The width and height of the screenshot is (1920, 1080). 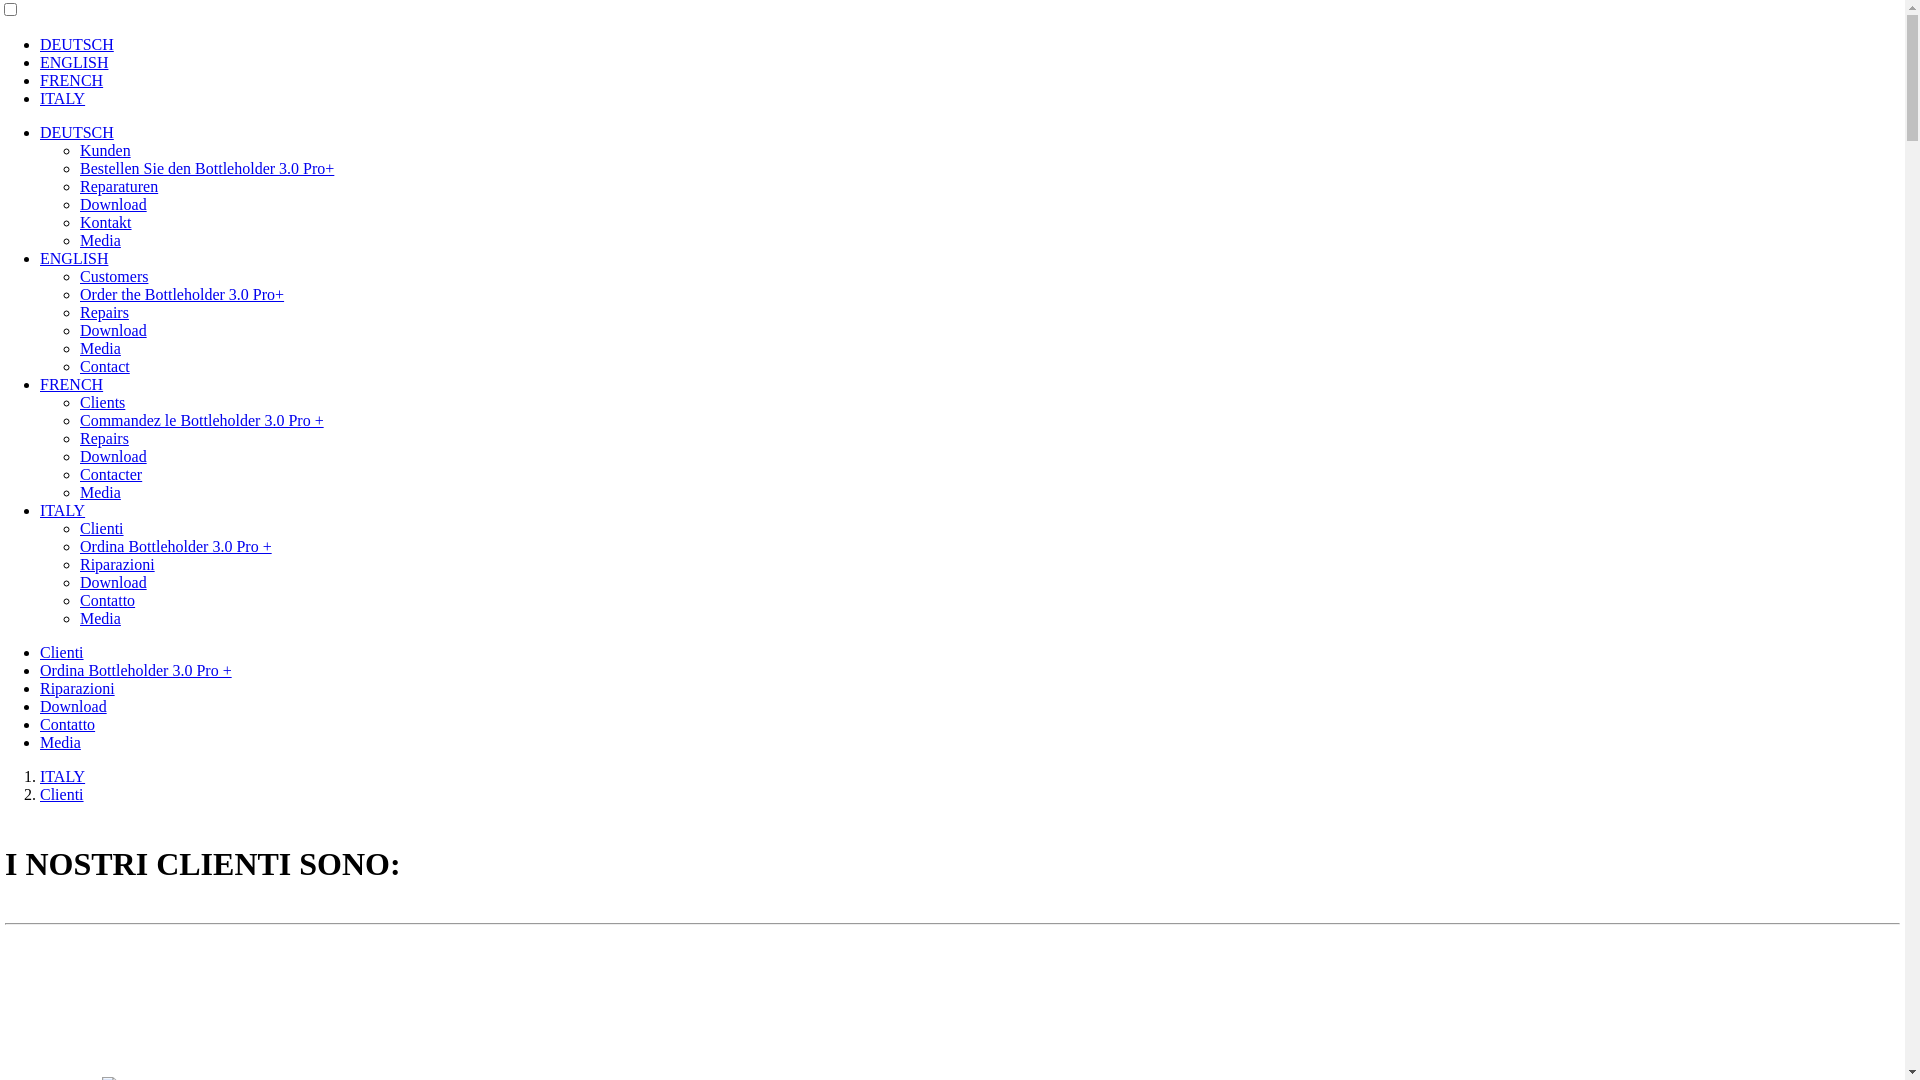 I want to click on Kontakt, so click(x=106, y=222).